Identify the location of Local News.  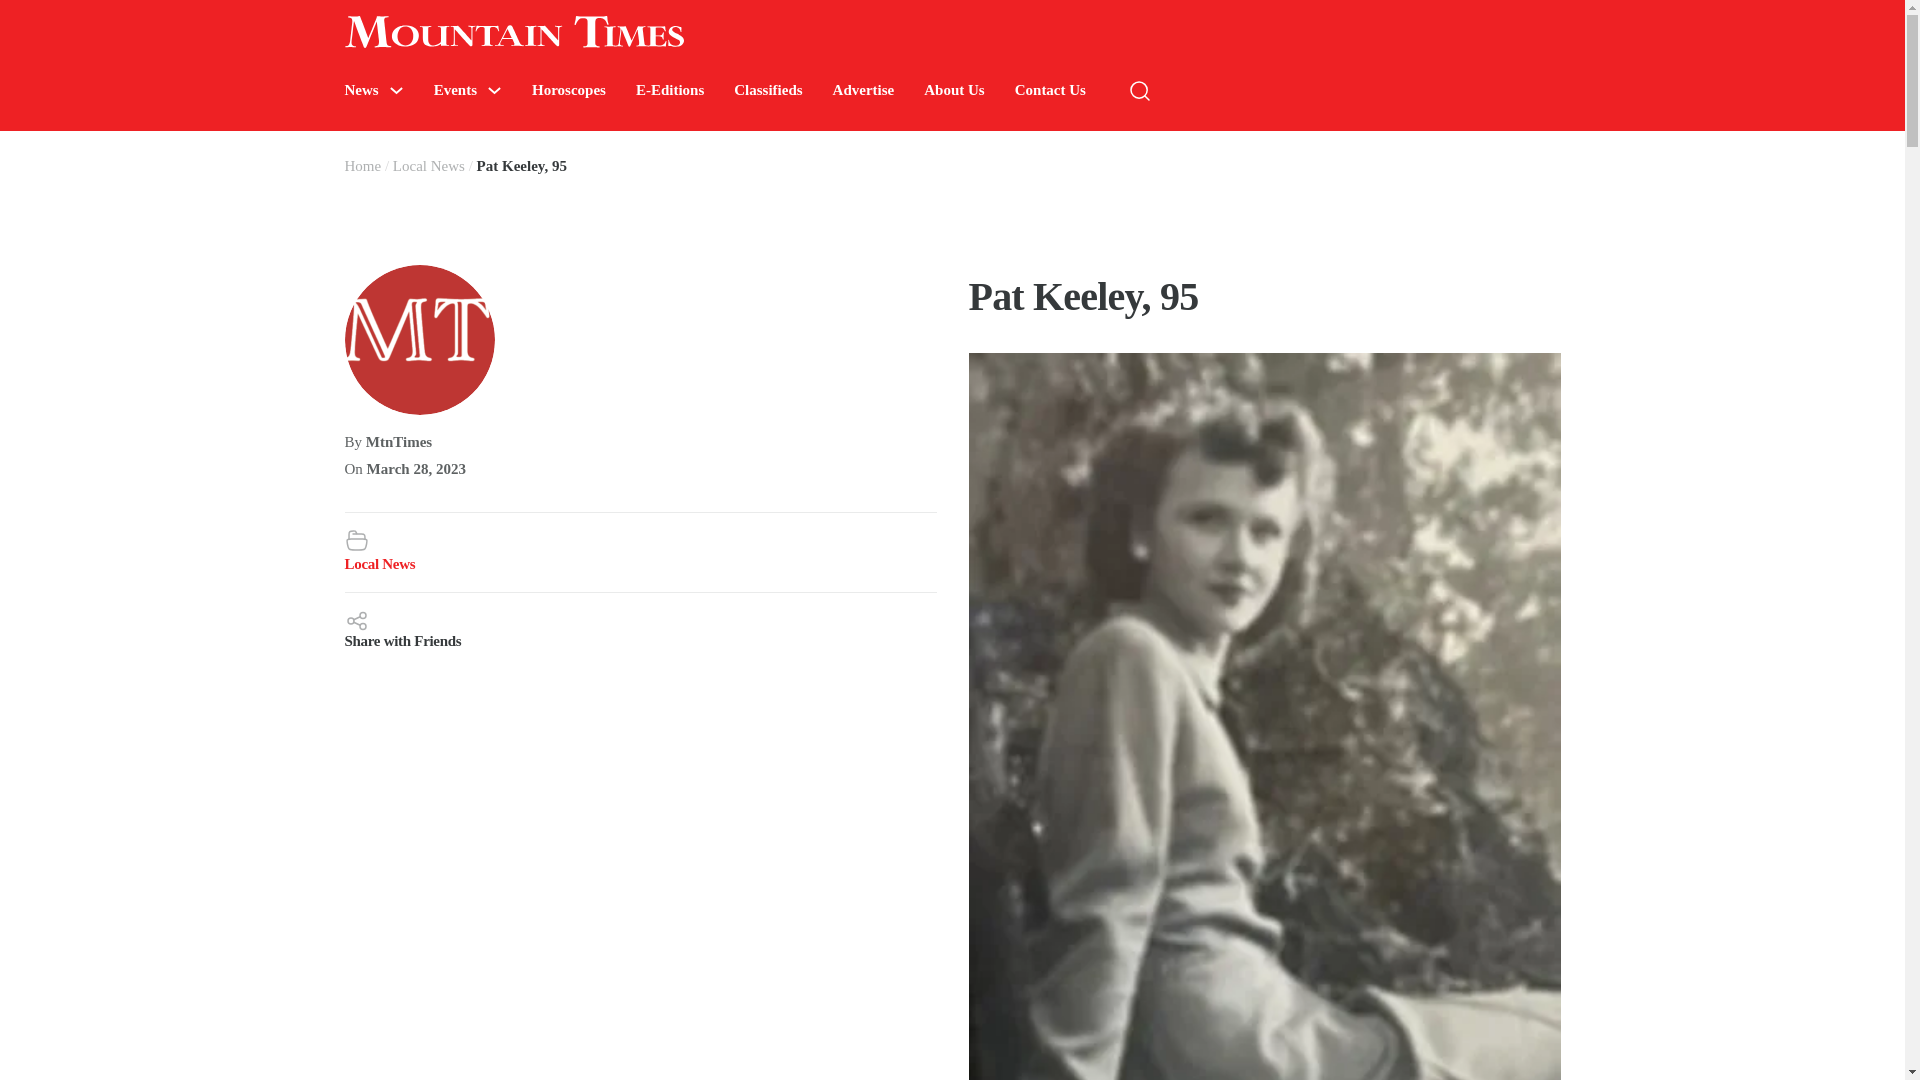
(378, 564).